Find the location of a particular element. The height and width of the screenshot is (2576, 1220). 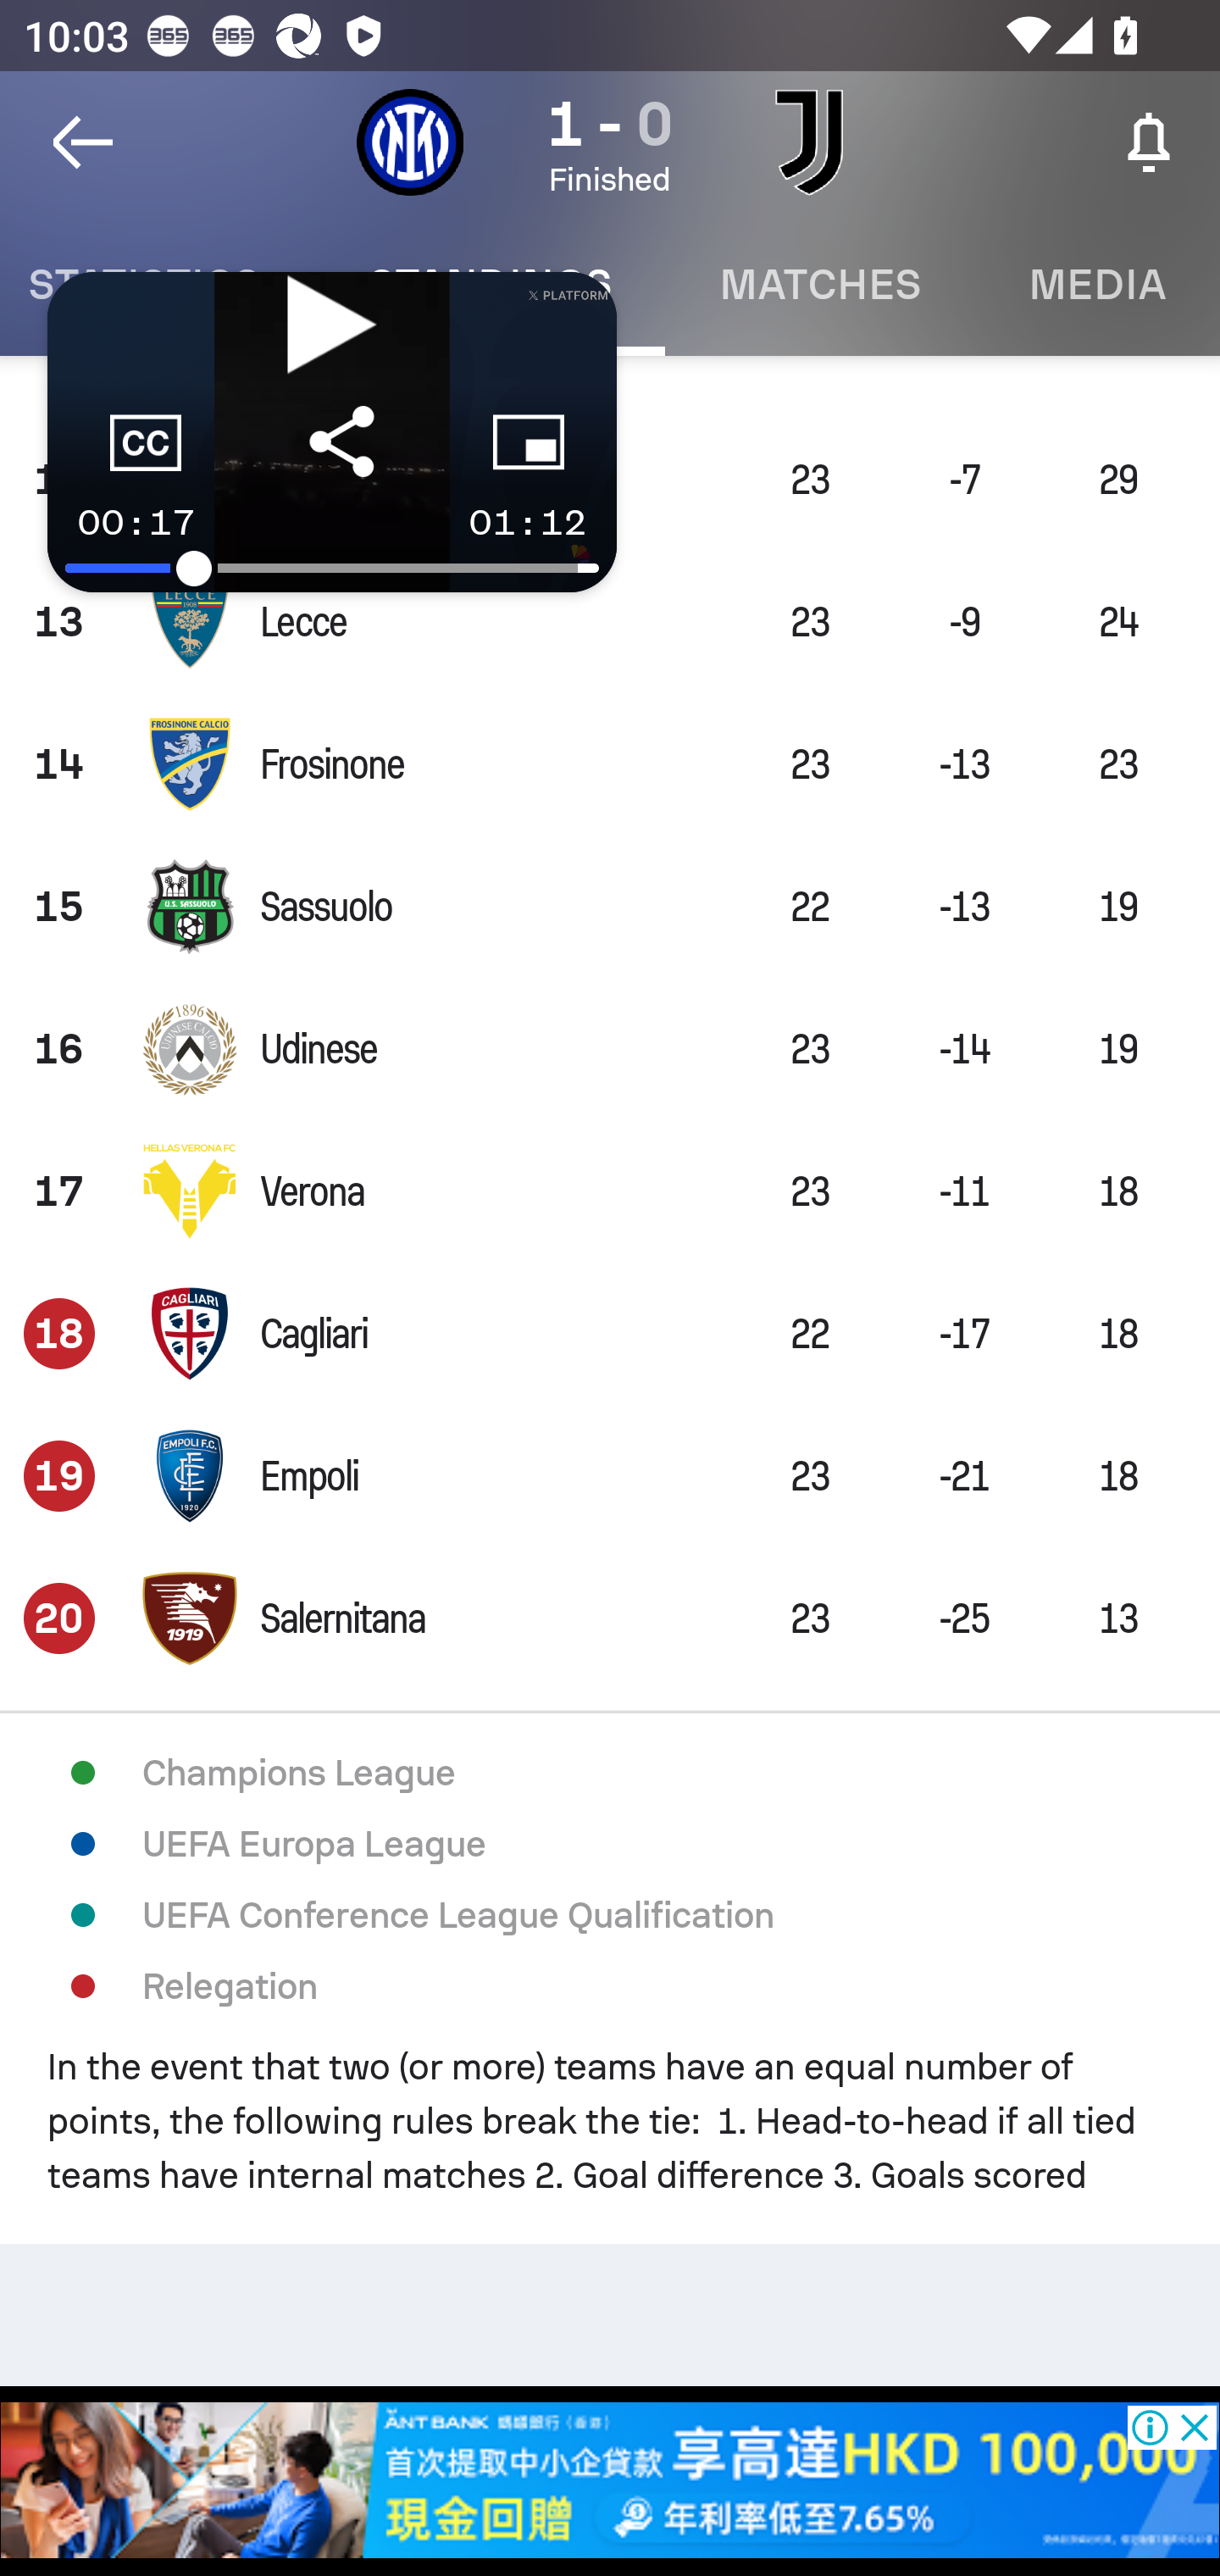

Media MEDIA is located at coordinates (1097, 285).